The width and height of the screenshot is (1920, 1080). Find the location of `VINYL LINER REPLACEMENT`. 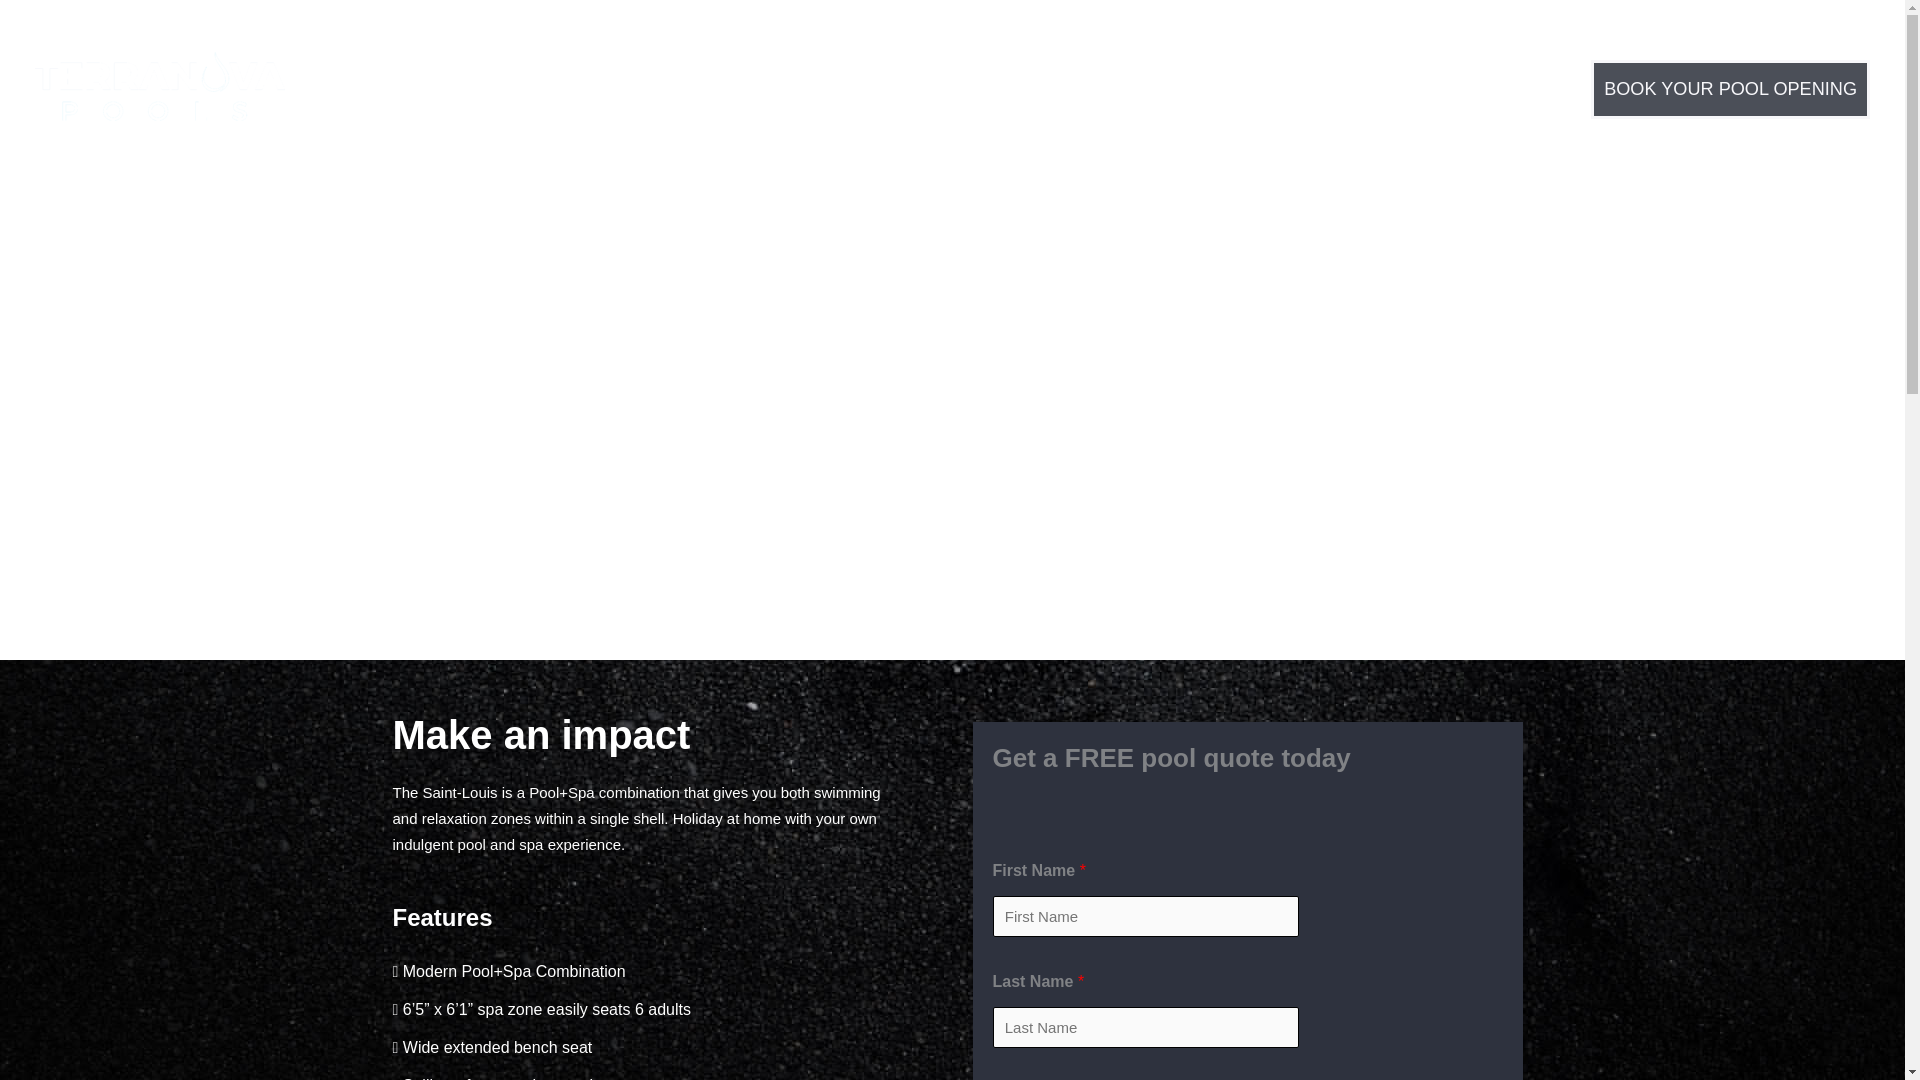

VINYL LINER REPLACEMENT is located at coordinates (1244, 89).